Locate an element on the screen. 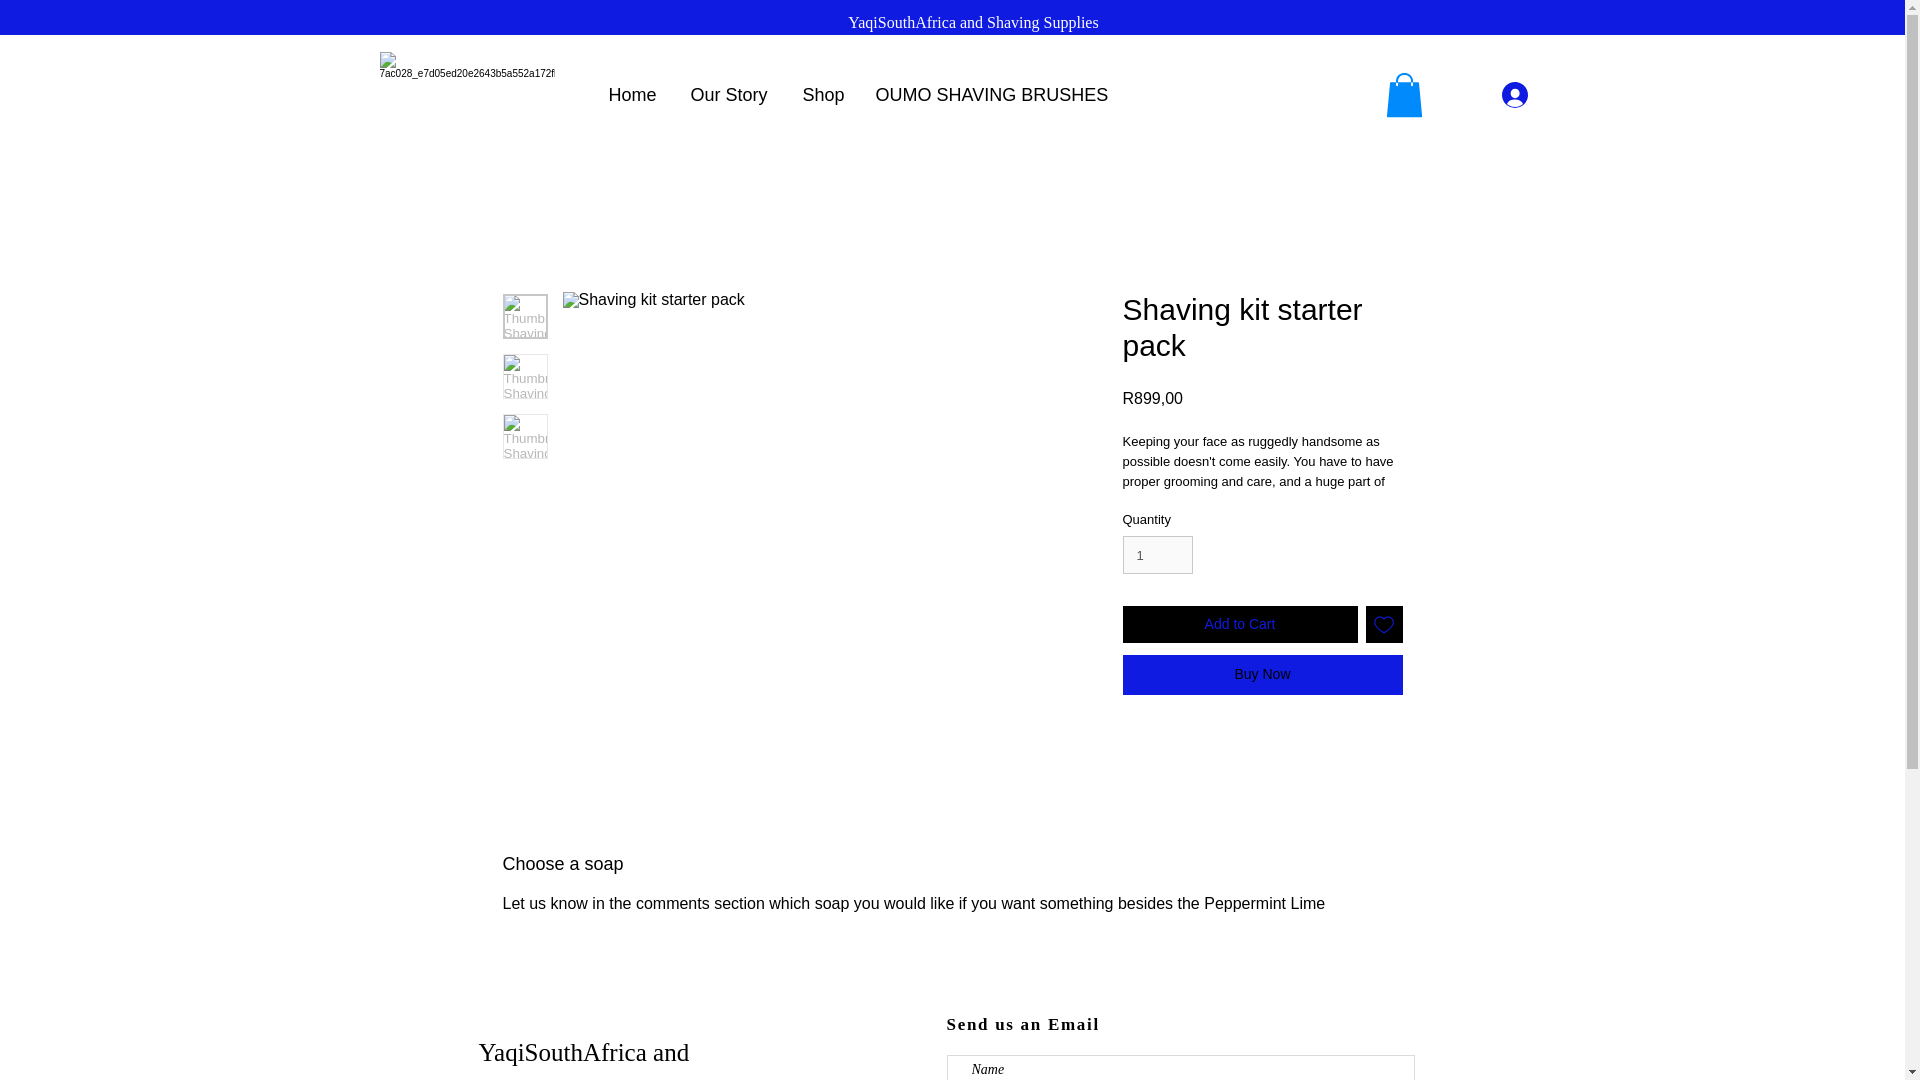 The width and height of the screenshot is (1920, 1080). Home is located at coordinates (634, 94).